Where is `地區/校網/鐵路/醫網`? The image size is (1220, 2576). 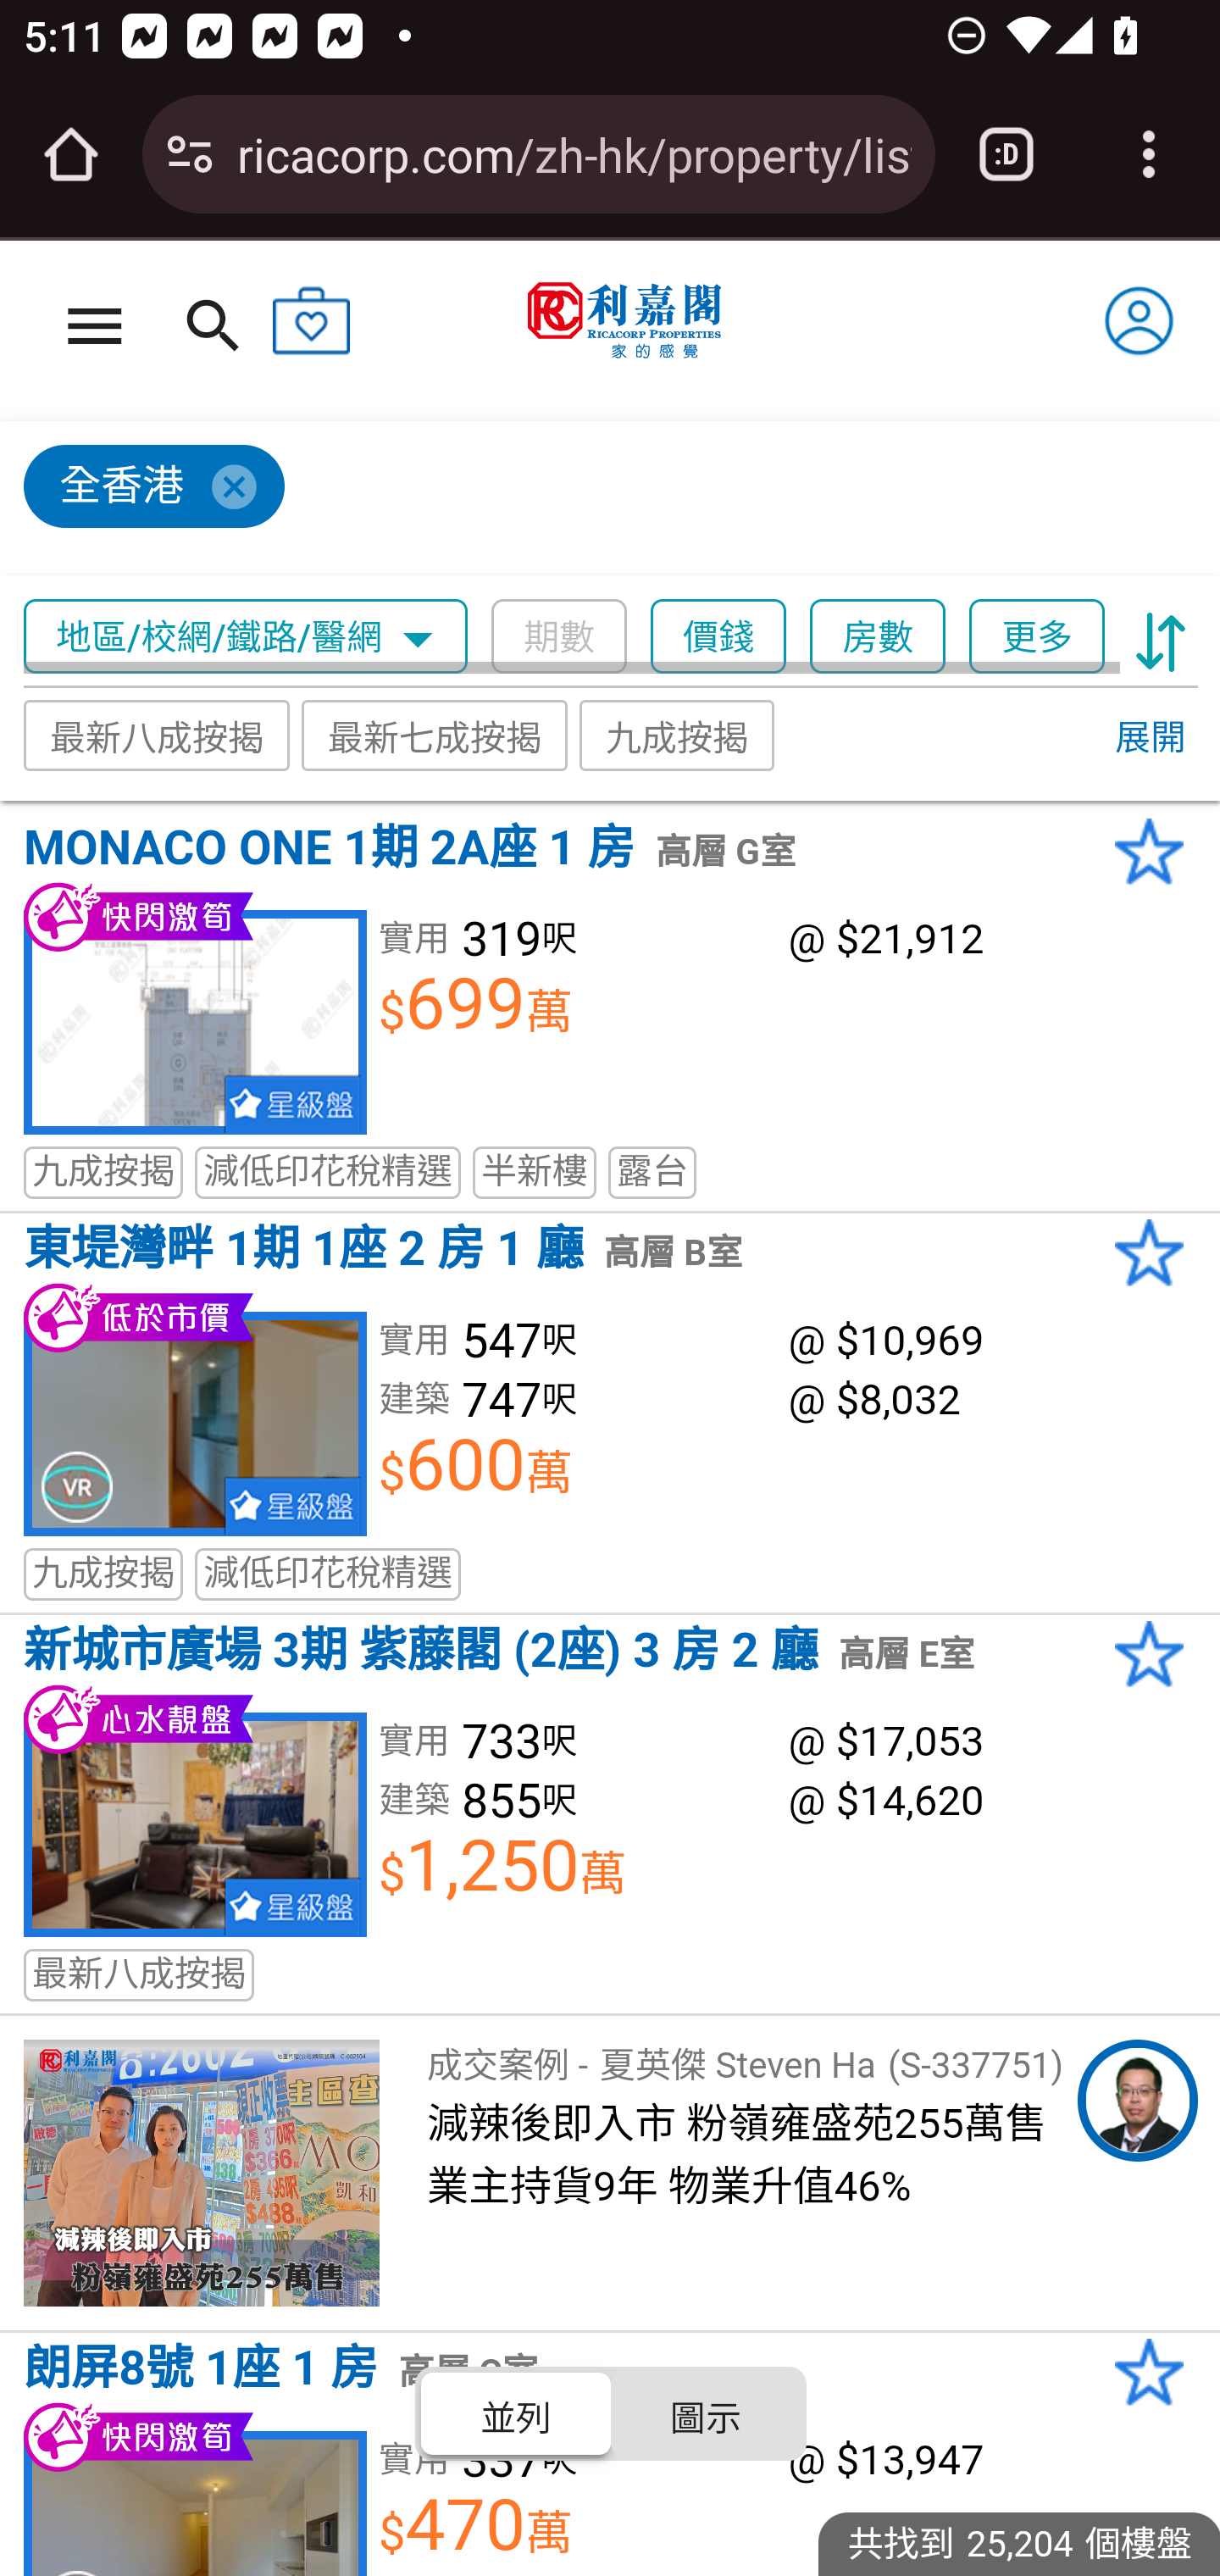
地區/校網/鐵路/醫網 is located at coordinates (246, 637).